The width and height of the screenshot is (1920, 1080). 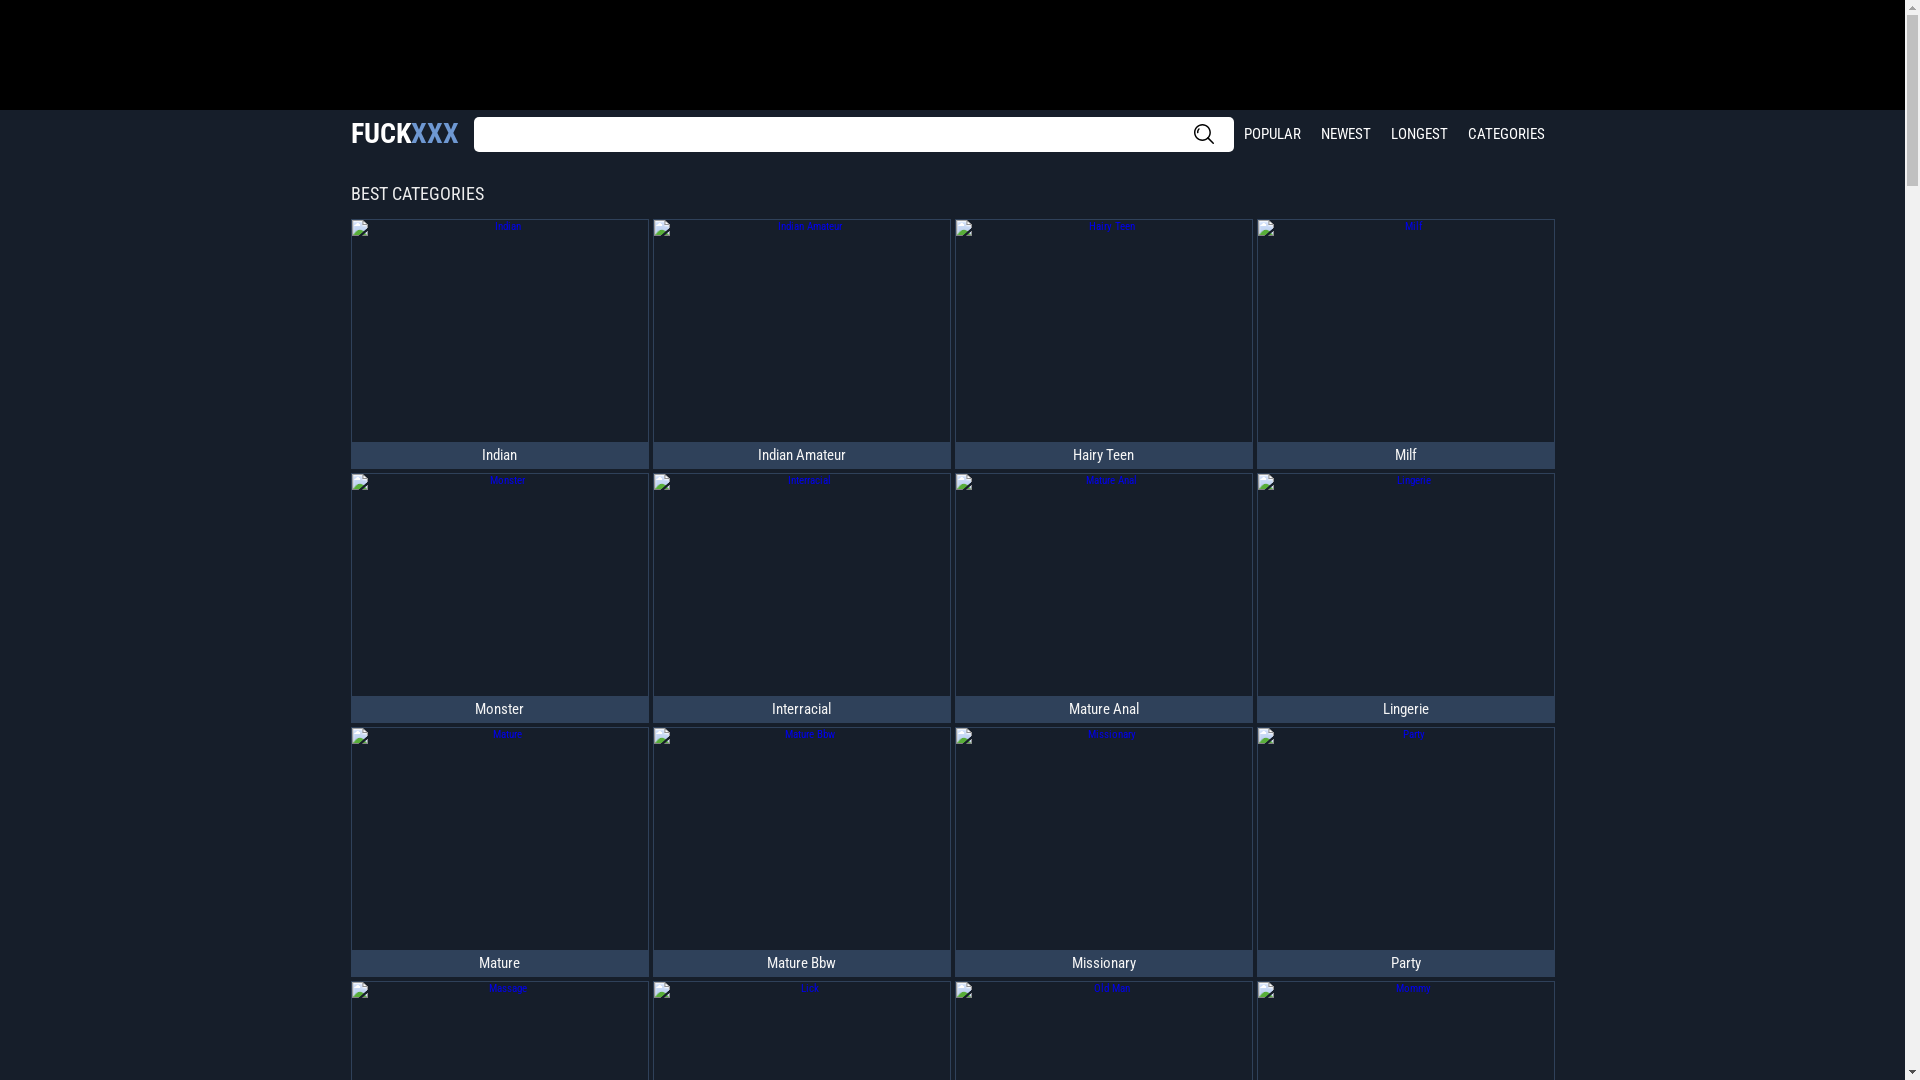 I want to click on Lingerie, so click(x=1406, y=709).